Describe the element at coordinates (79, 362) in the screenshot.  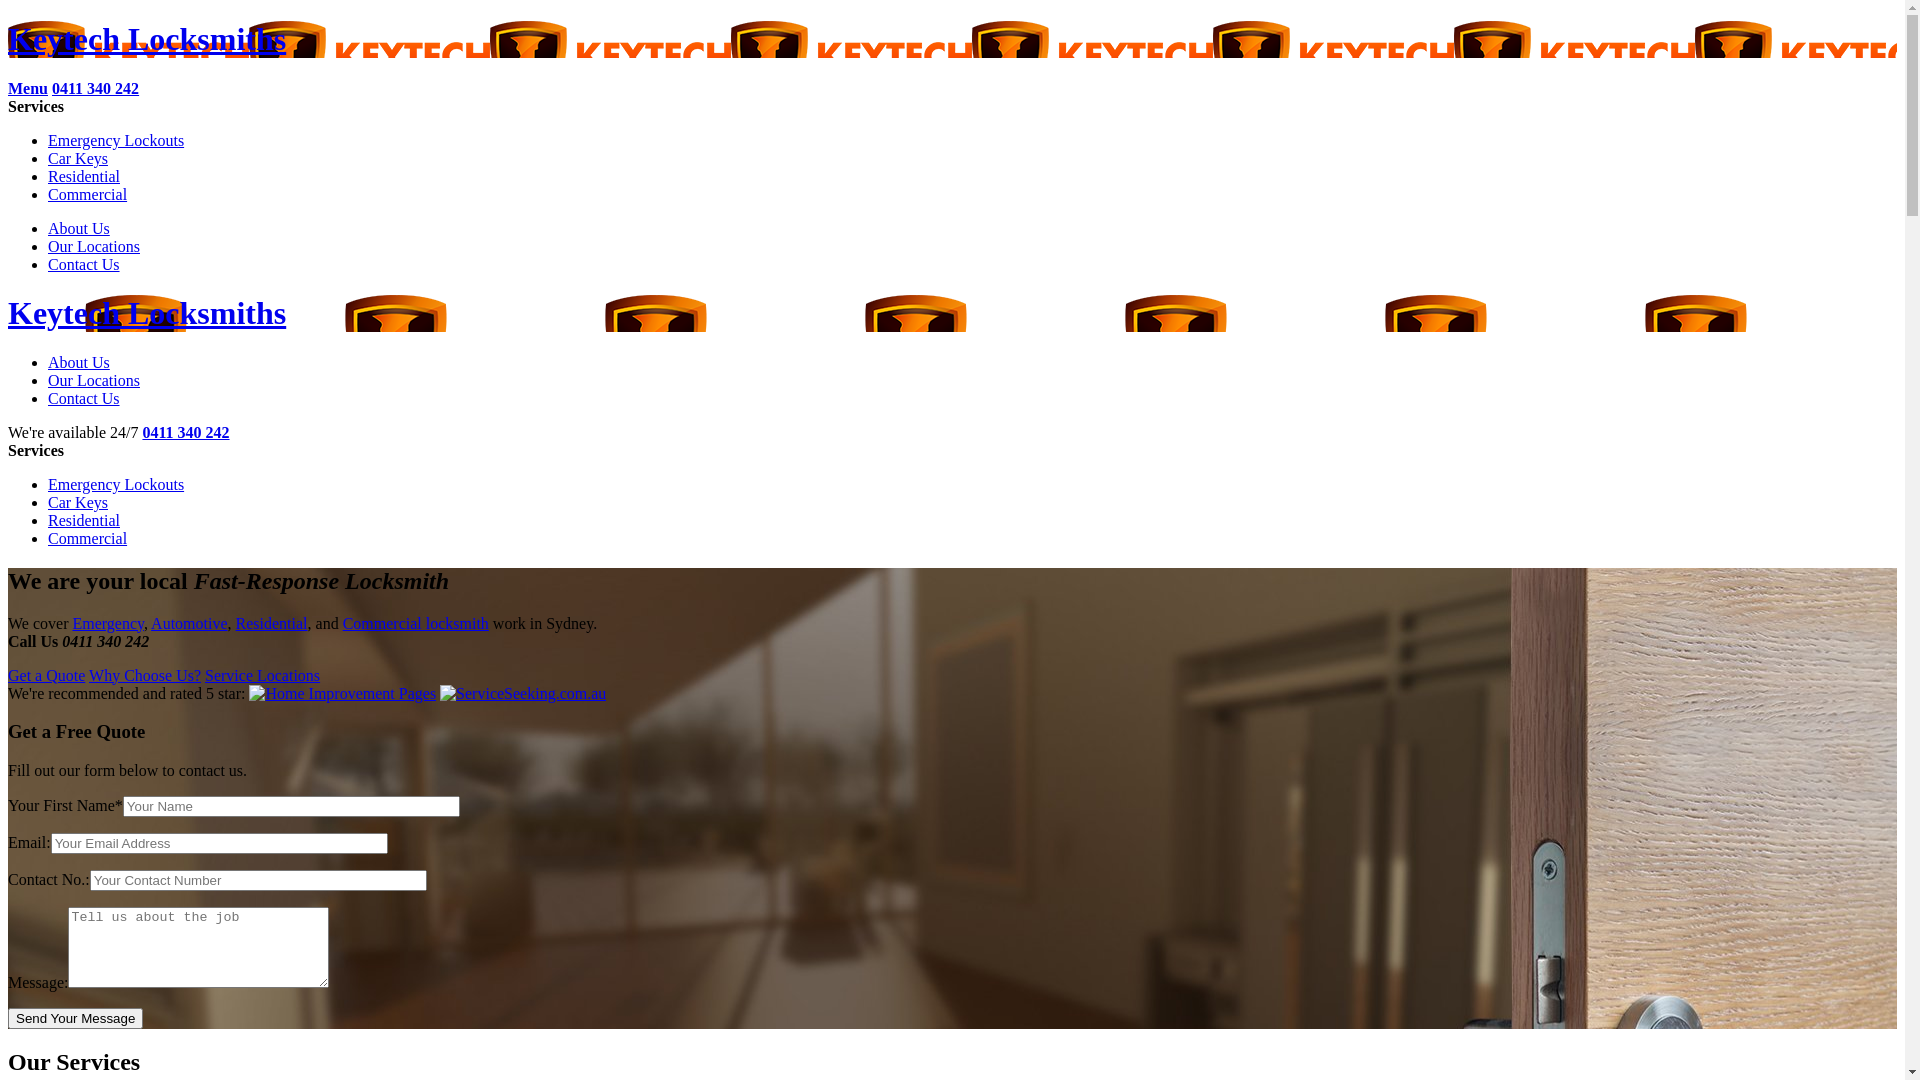
I see `About Us` at that location.